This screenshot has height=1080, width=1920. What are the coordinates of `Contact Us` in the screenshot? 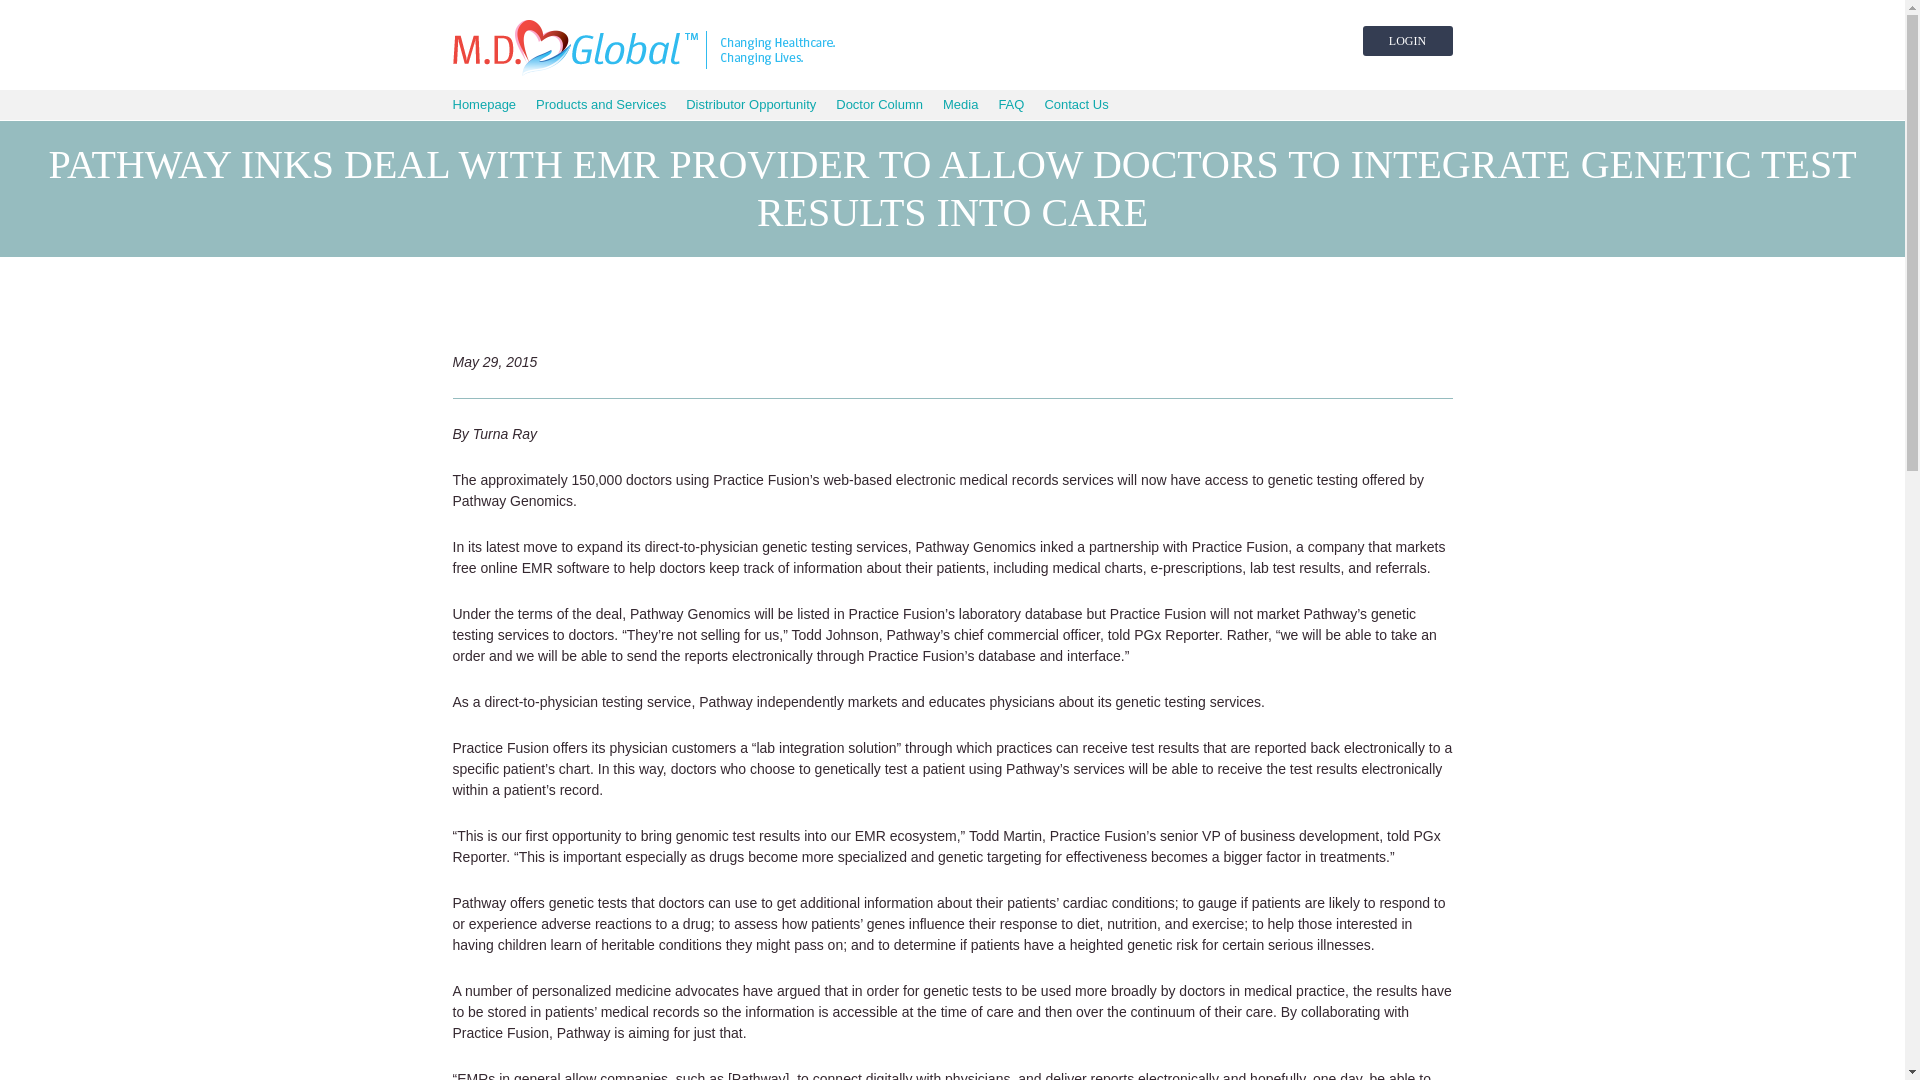 It's located at (1076, 104).